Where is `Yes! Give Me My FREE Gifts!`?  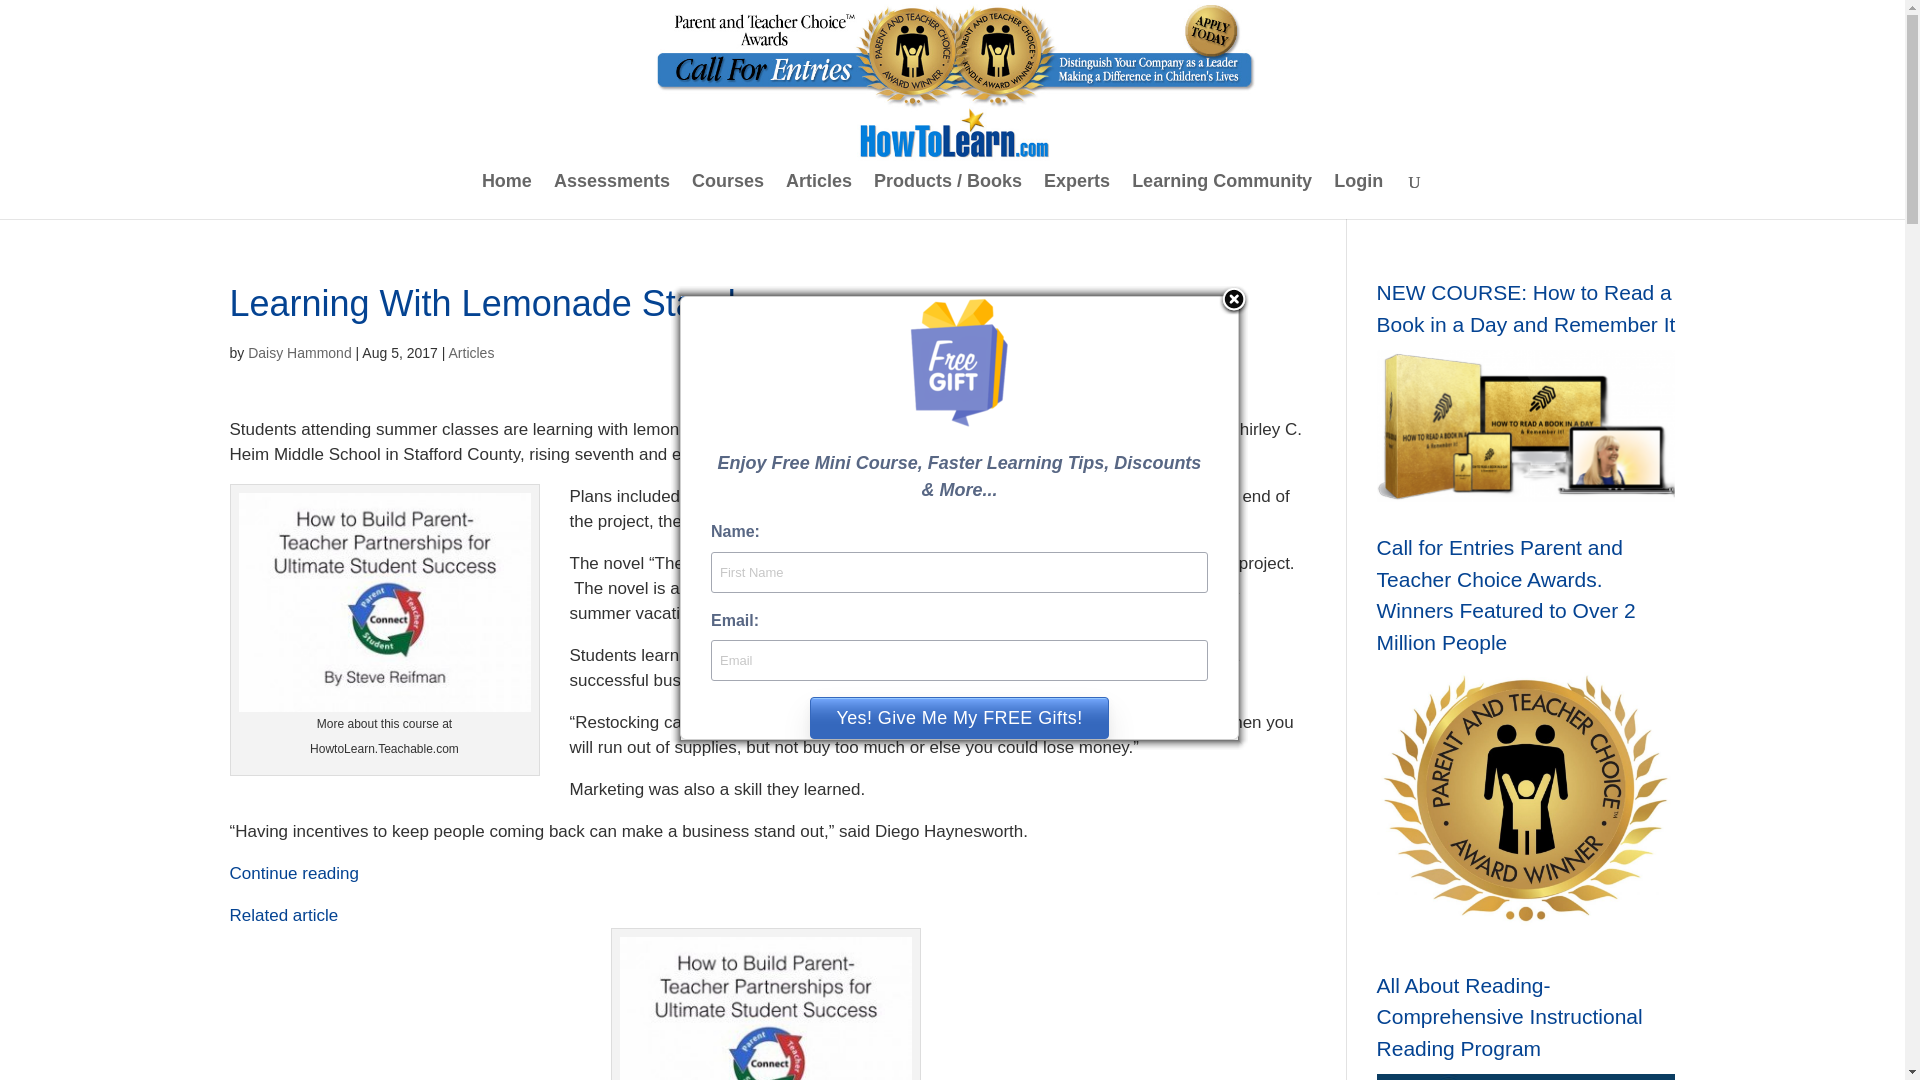
Yes! Give Me My FREE Gifts! is located at coordinates (958, 717).